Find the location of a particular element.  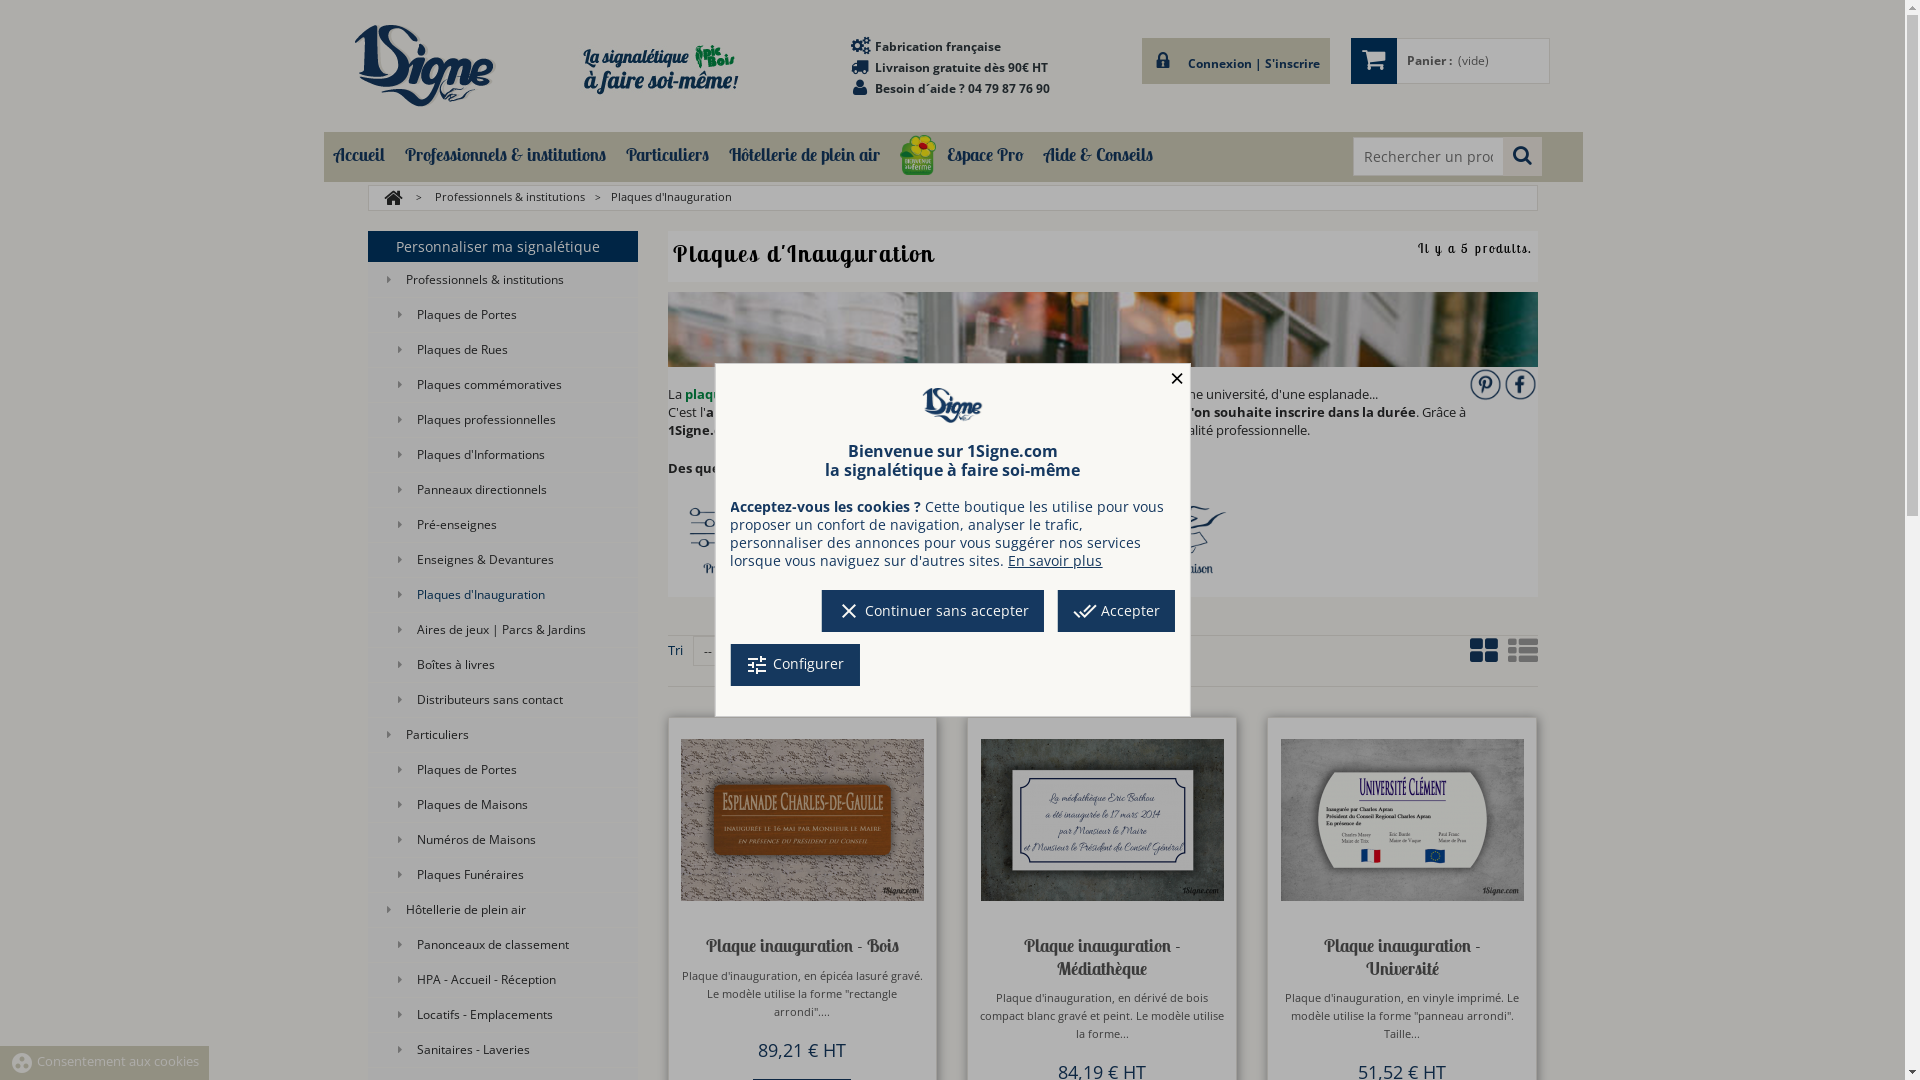

Professionnels & institutions is located at coordinates (503, 280).